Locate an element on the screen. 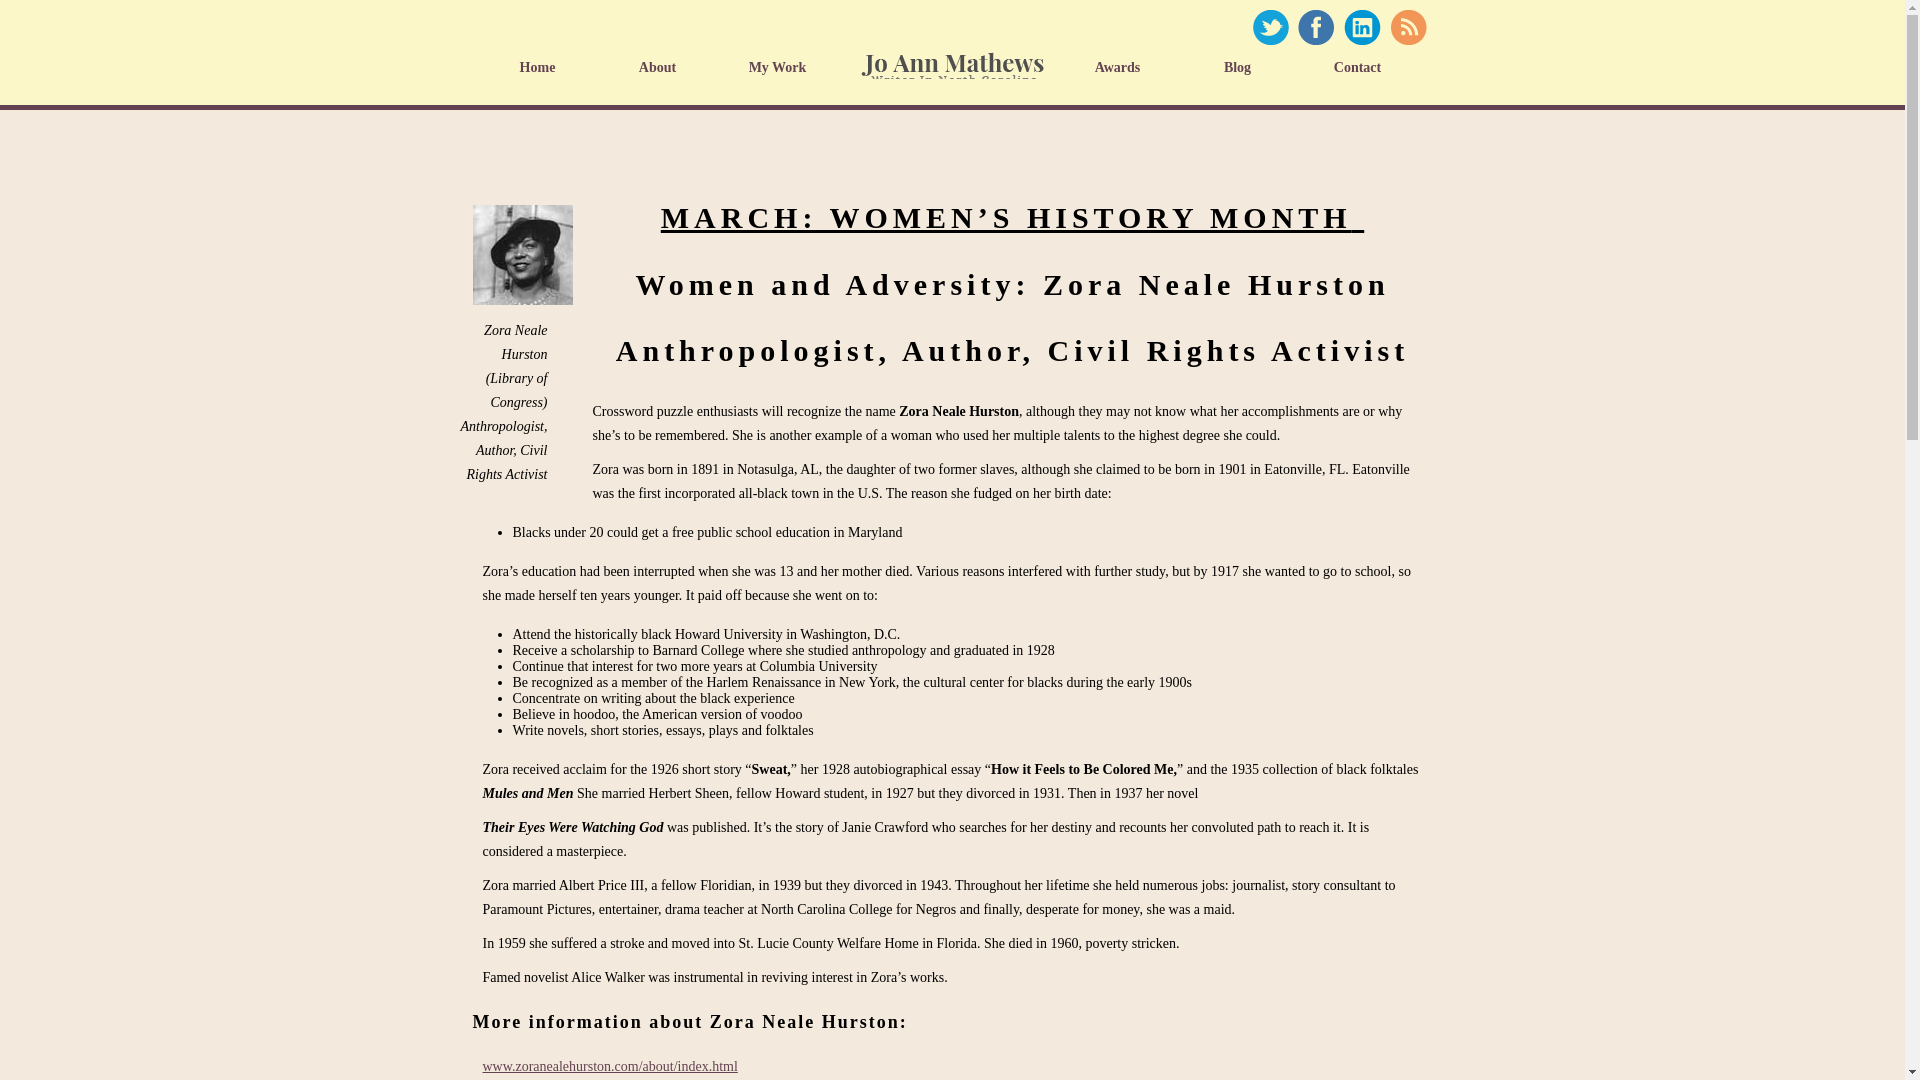 Image resolution: width=1920 pixels, height=1080 pixels. Anthropologist, Author, Civil Rights Activist is located at coordinates (522, 254).